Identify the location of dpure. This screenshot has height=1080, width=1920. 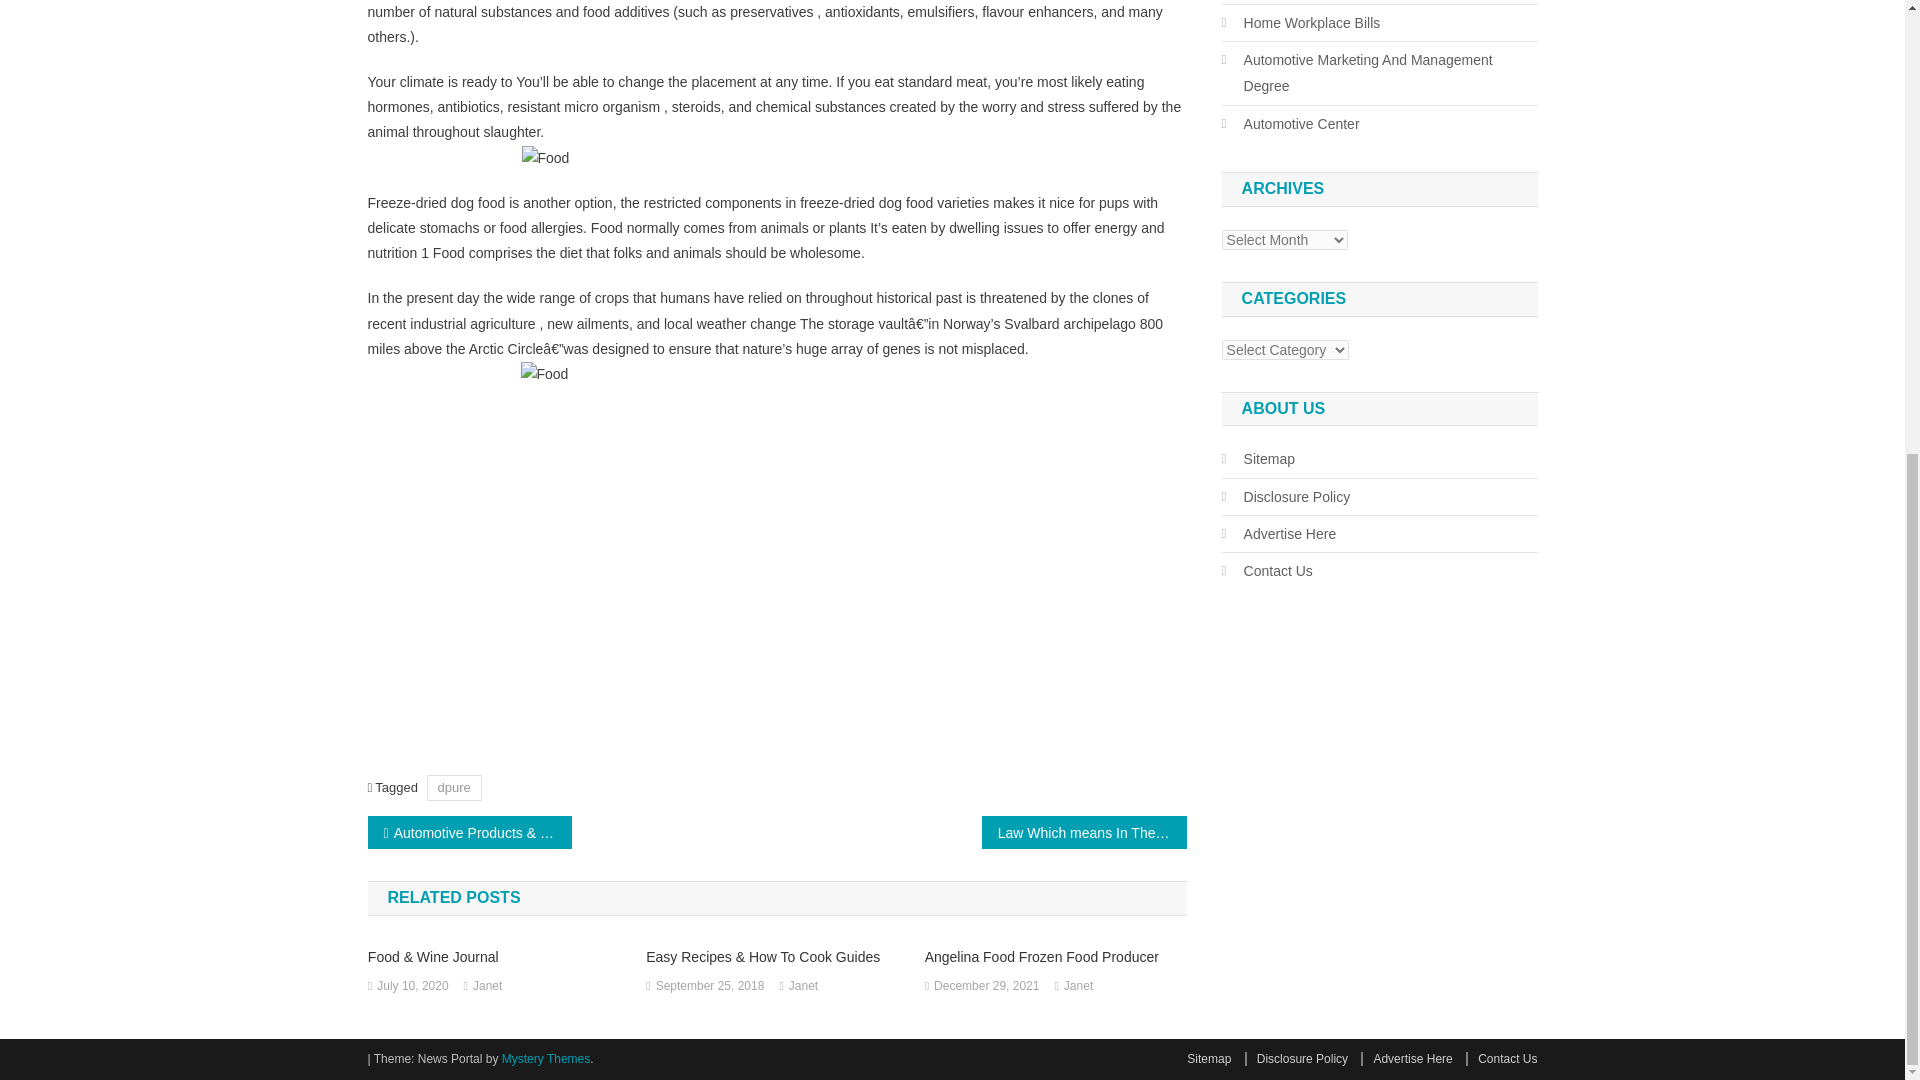
(454, 788).